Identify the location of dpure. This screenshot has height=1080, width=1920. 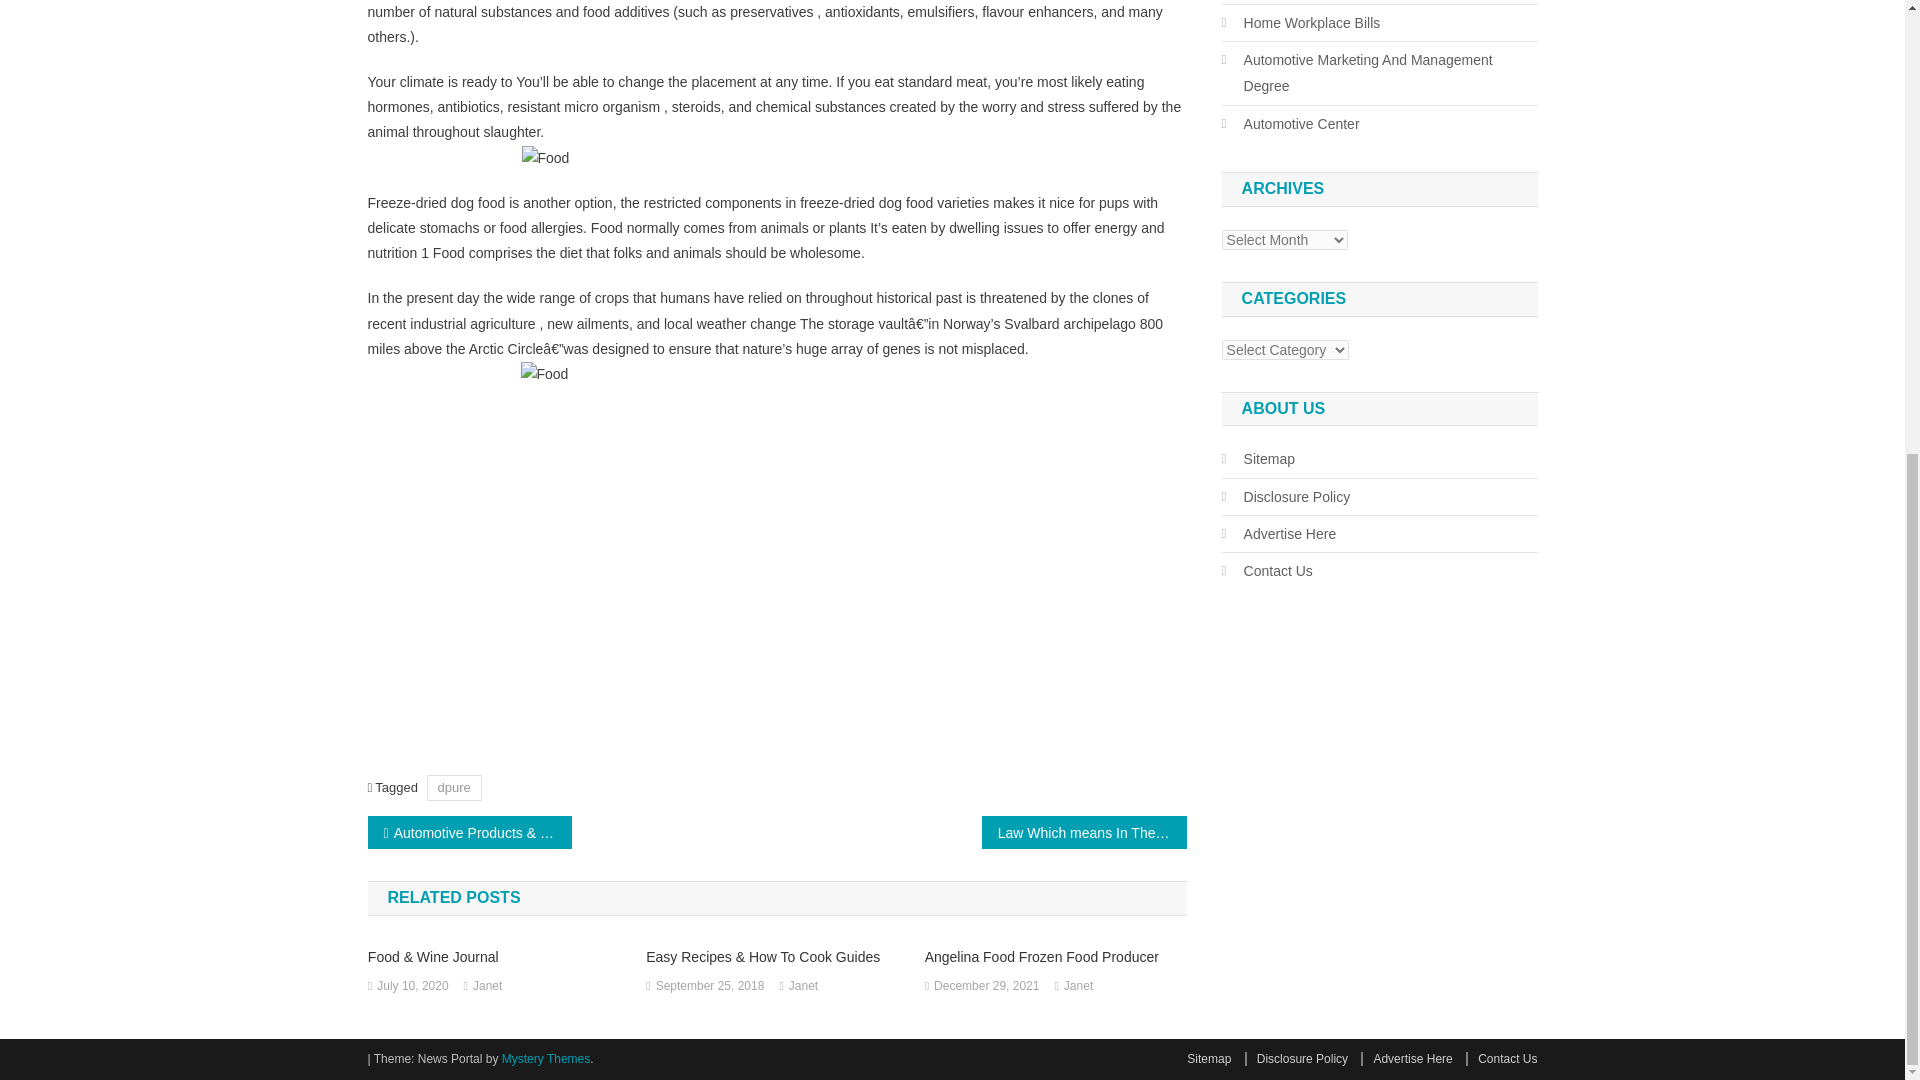
(454, 788).